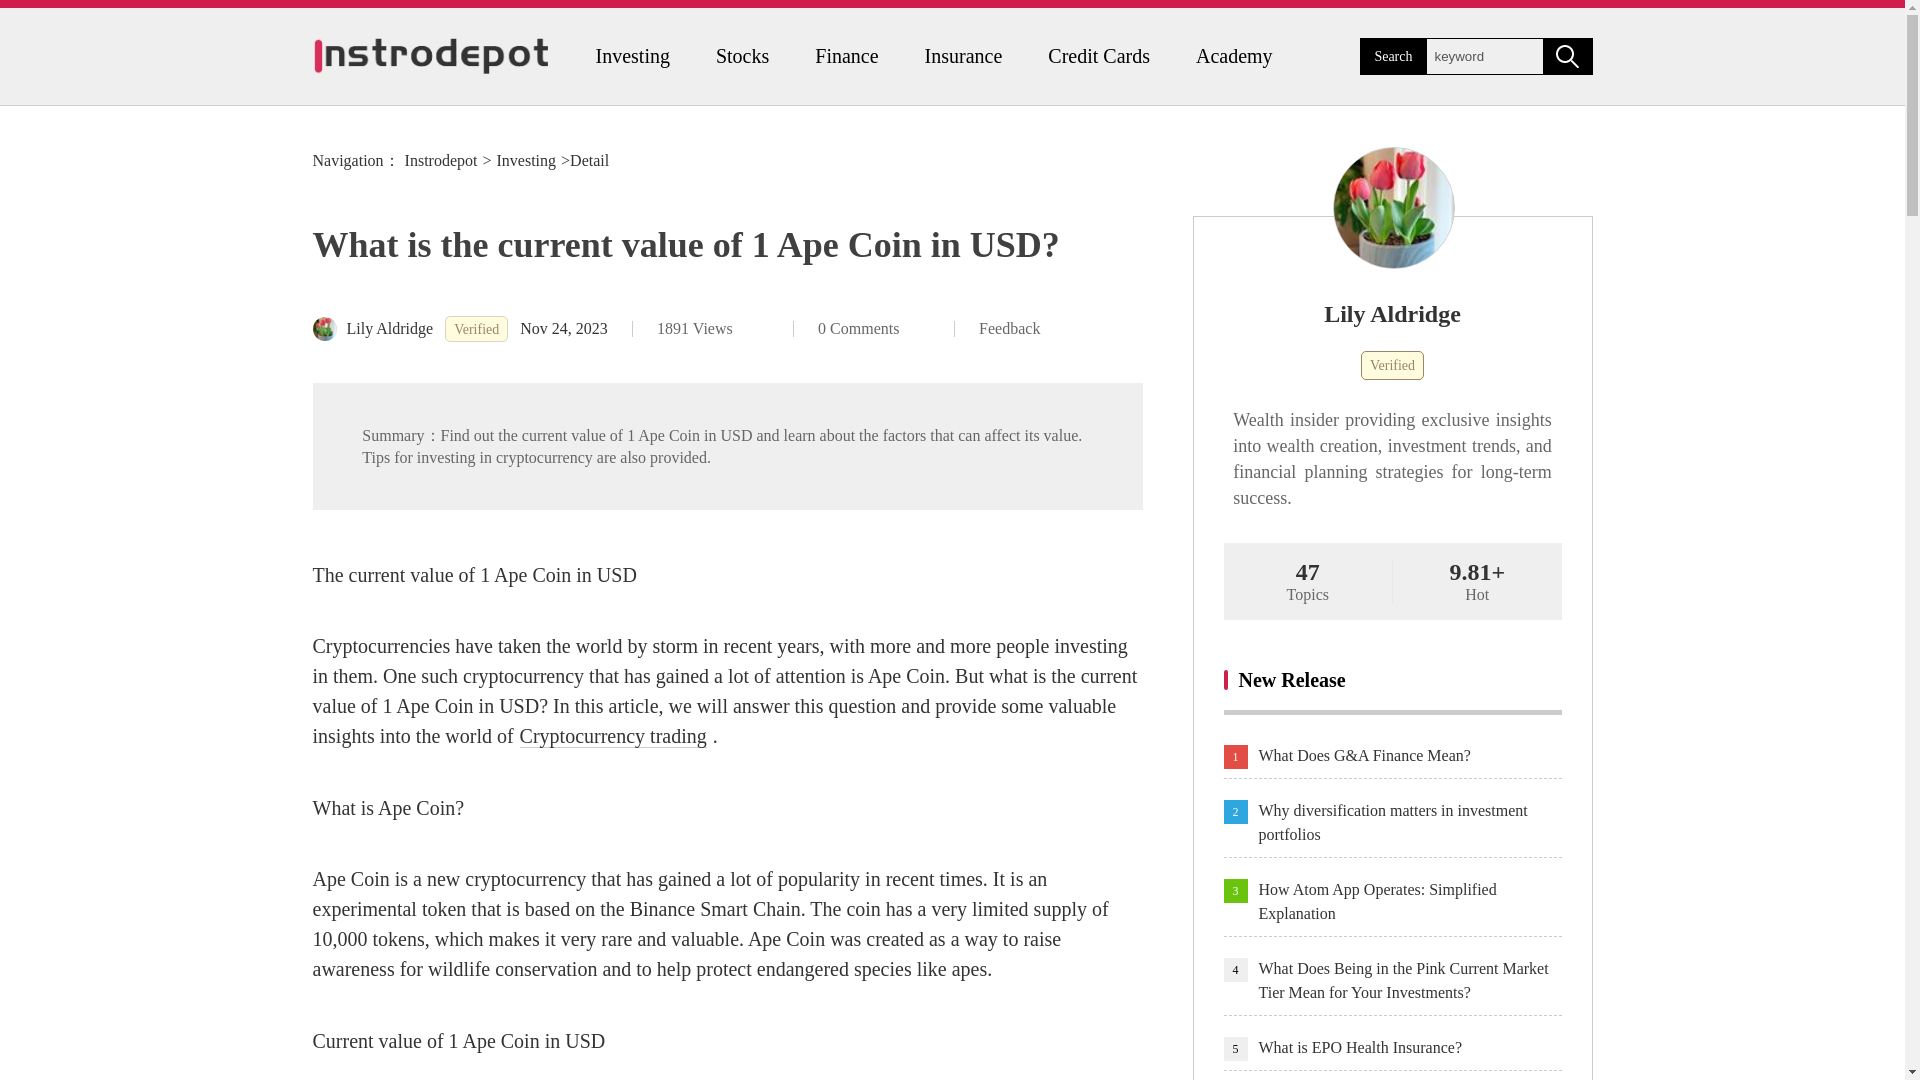  I want to click on Credit Cards, so click(1098, 56).